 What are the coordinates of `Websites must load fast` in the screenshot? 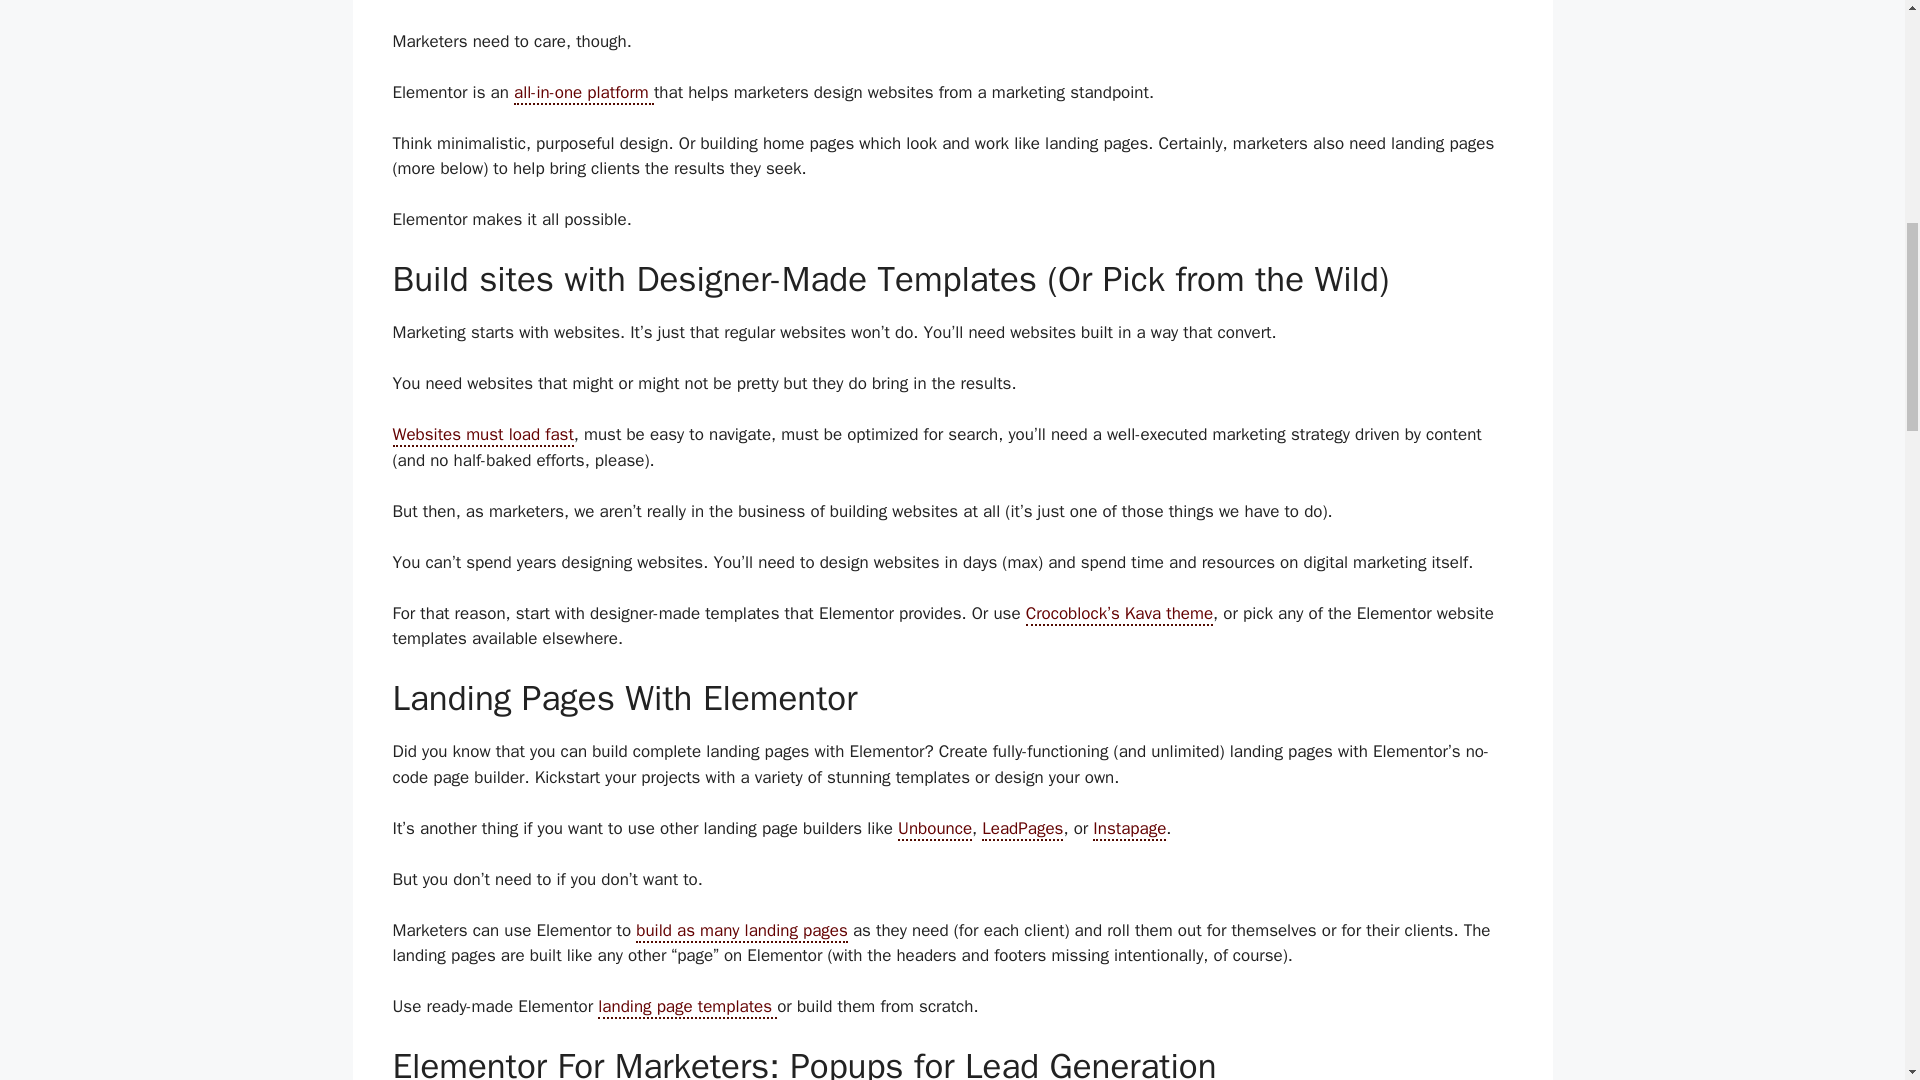 It's located at (482, 436).